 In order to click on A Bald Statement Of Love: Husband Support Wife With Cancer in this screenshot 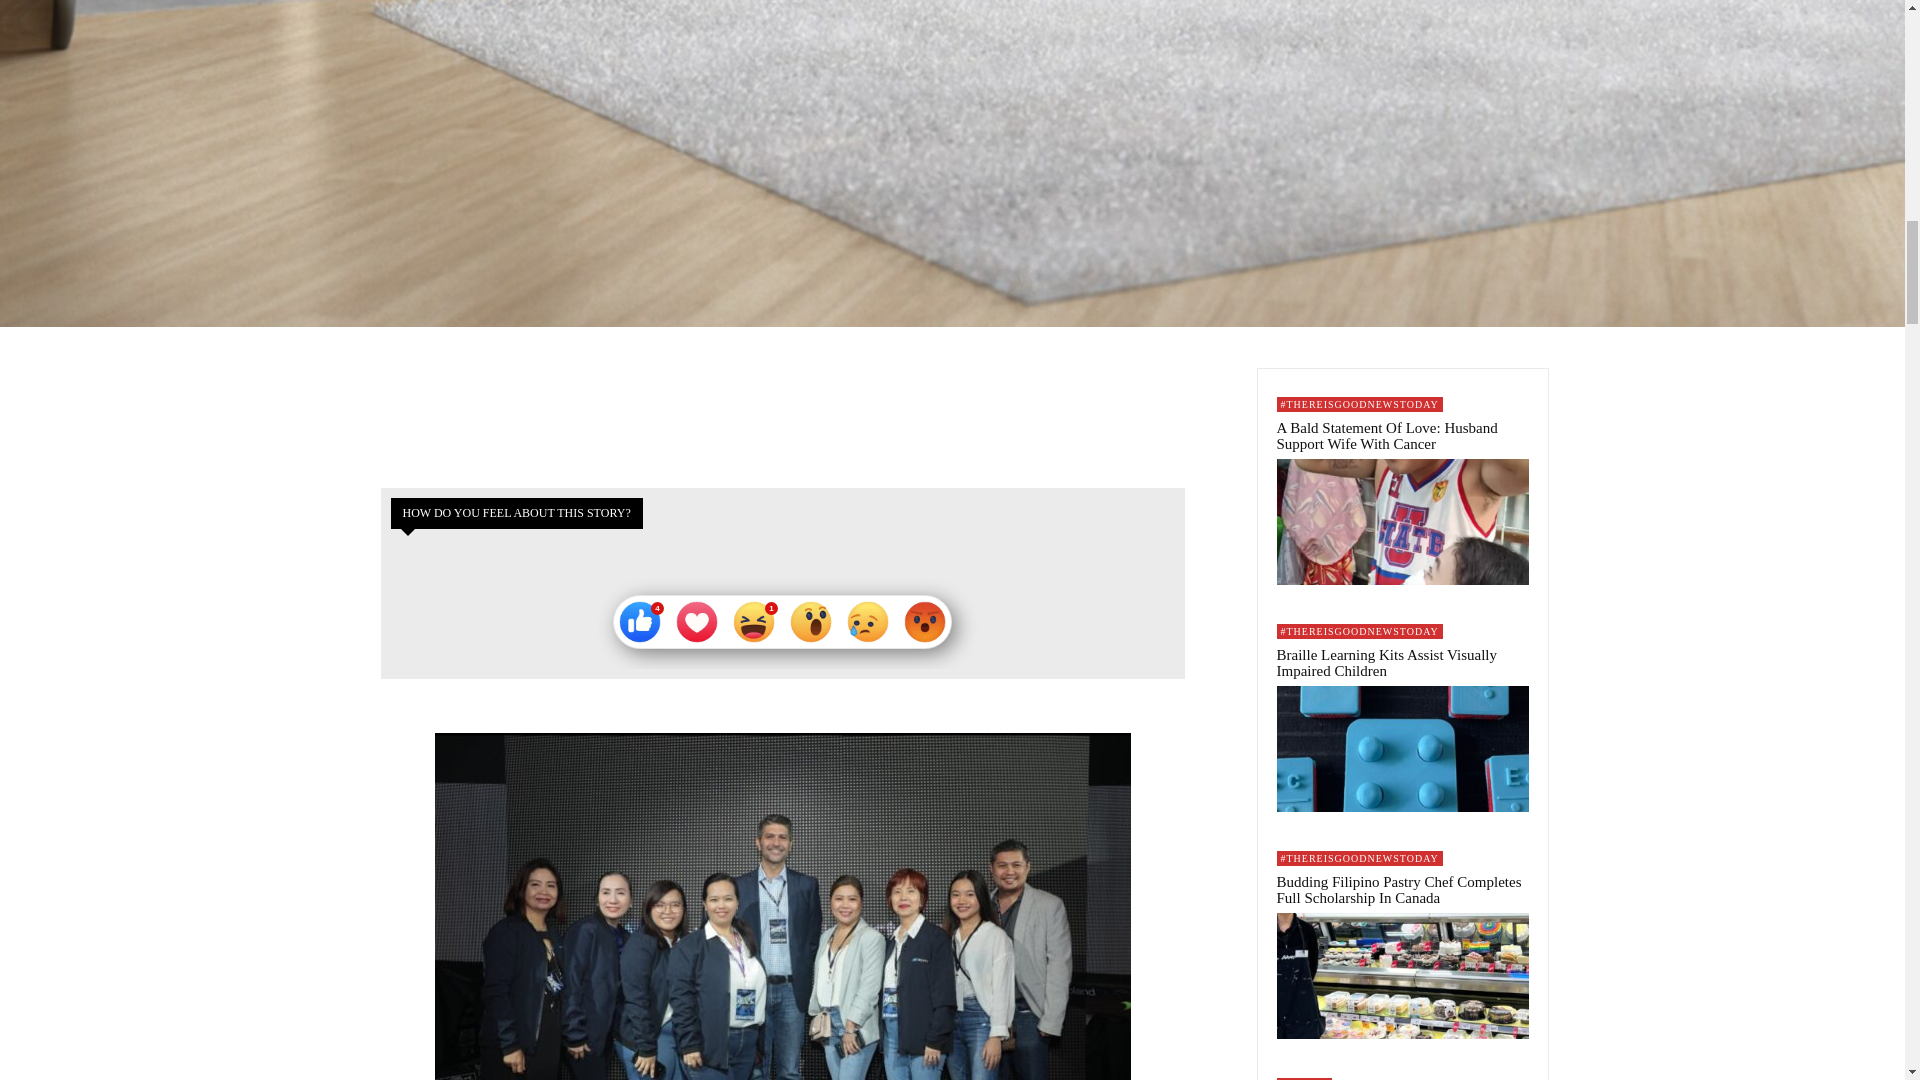, I will do `click(1386, 436)`.